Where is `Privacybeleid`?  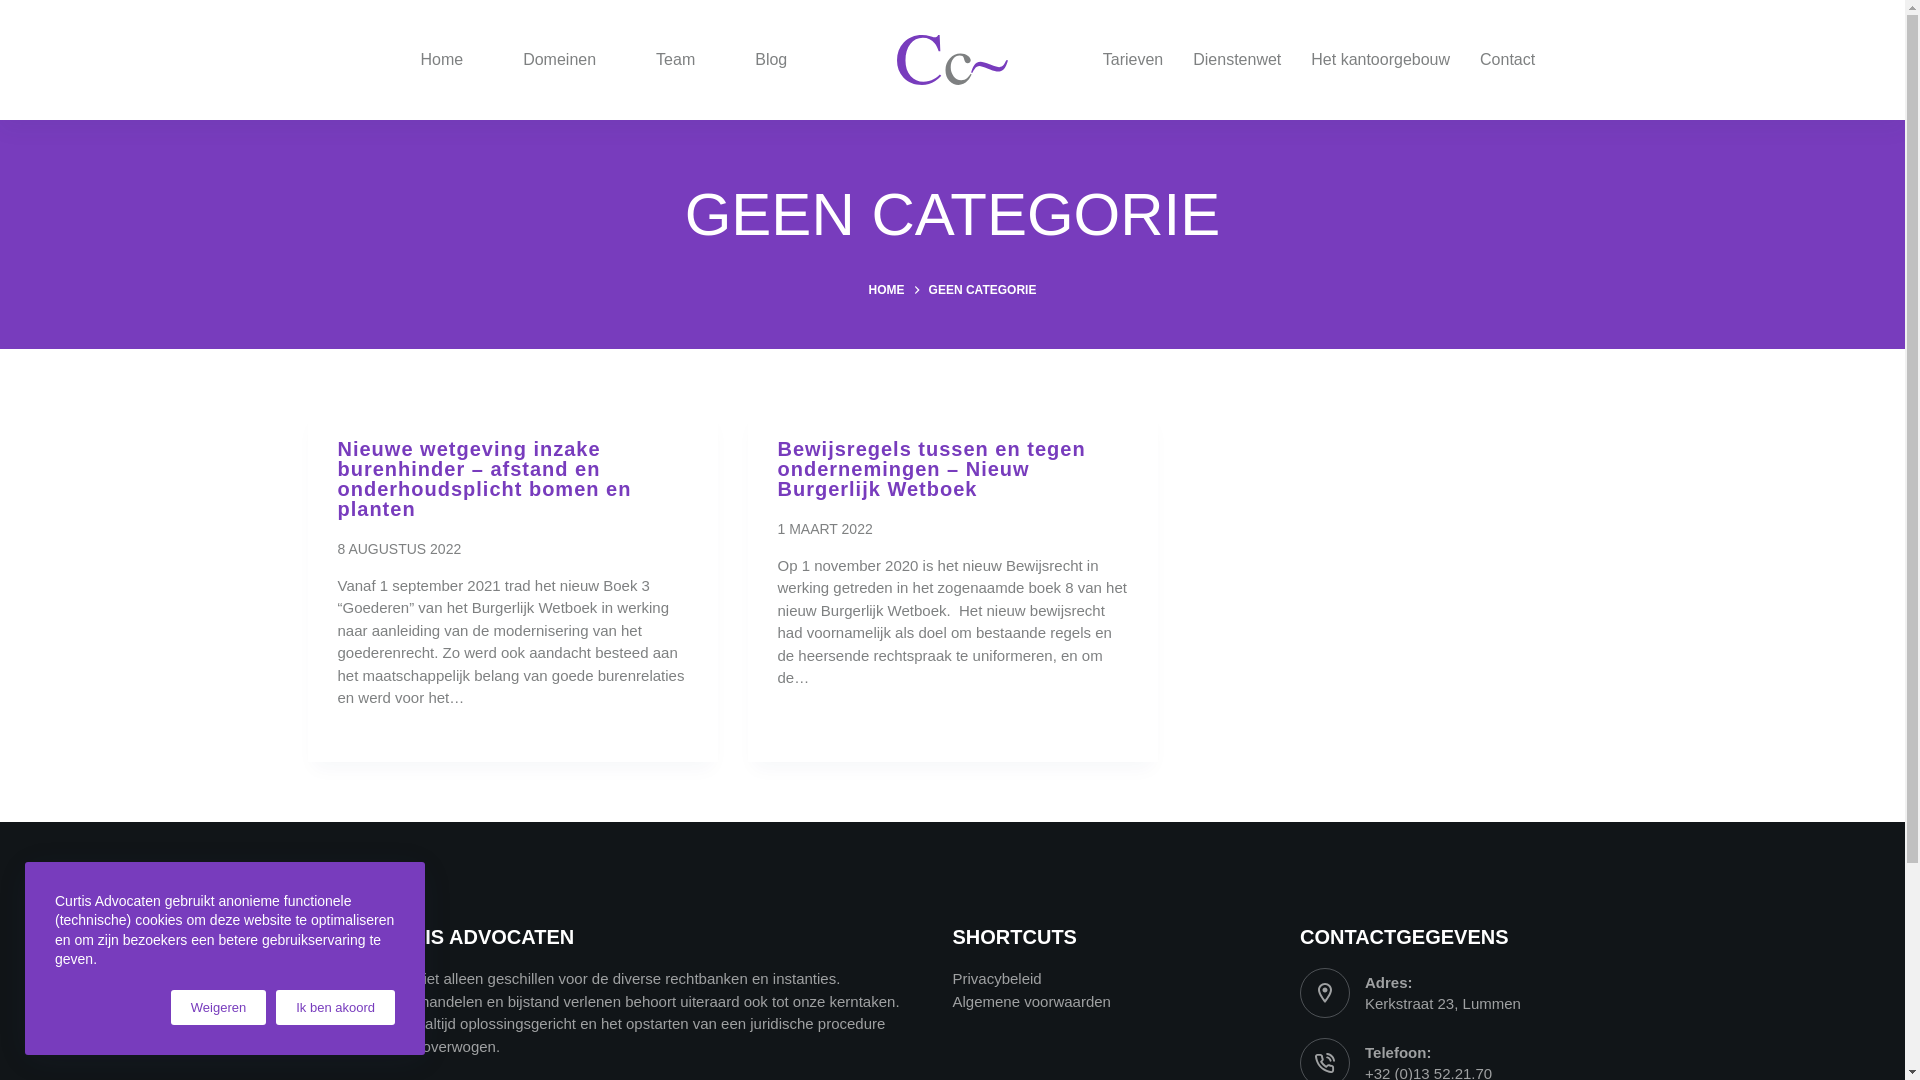 Privacybeleid is located at coordinates (996, 978).